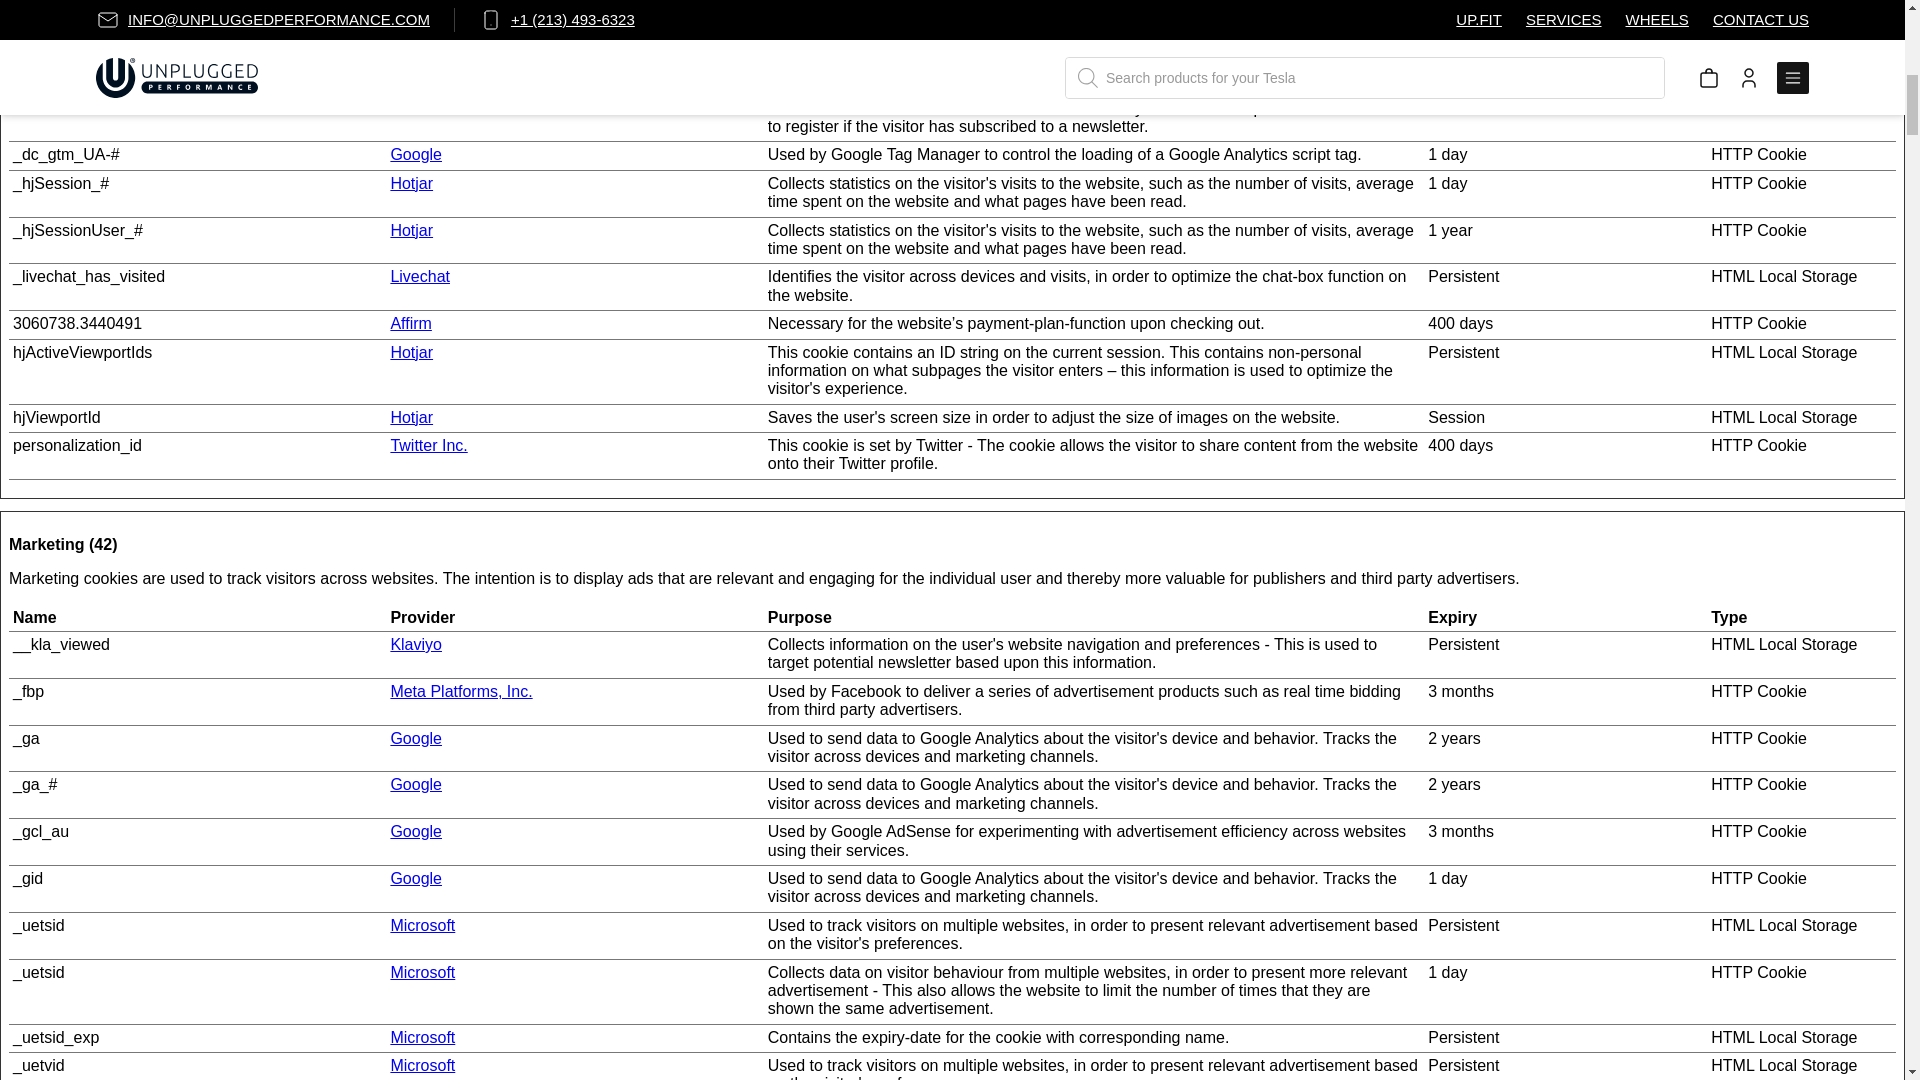 Image resolution: width=1920 pixels, height=1080 pixels. Describe the element at coordinates (419, 276) in the screenshot. I see `Livechat` at that location.